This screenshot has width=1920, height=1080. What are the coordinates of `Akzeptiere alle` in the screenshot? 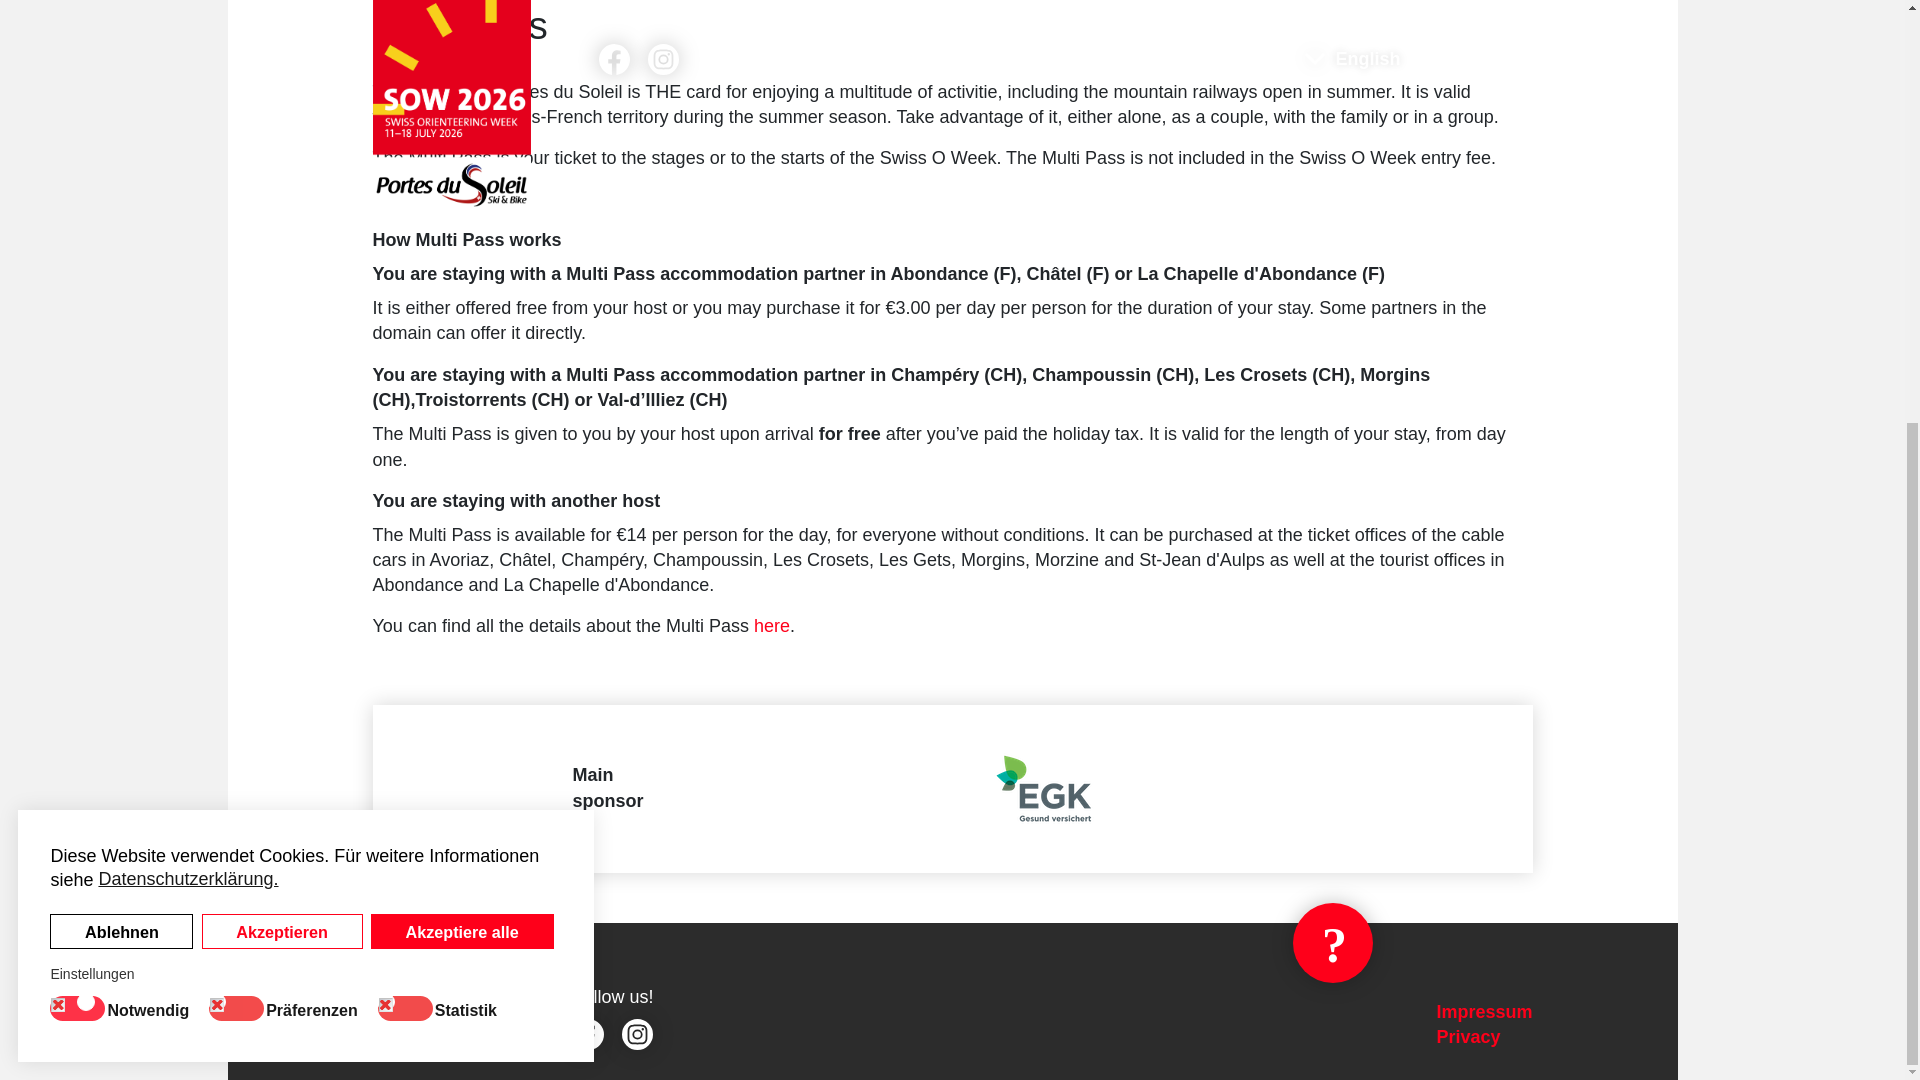 It's located at (462, 245).